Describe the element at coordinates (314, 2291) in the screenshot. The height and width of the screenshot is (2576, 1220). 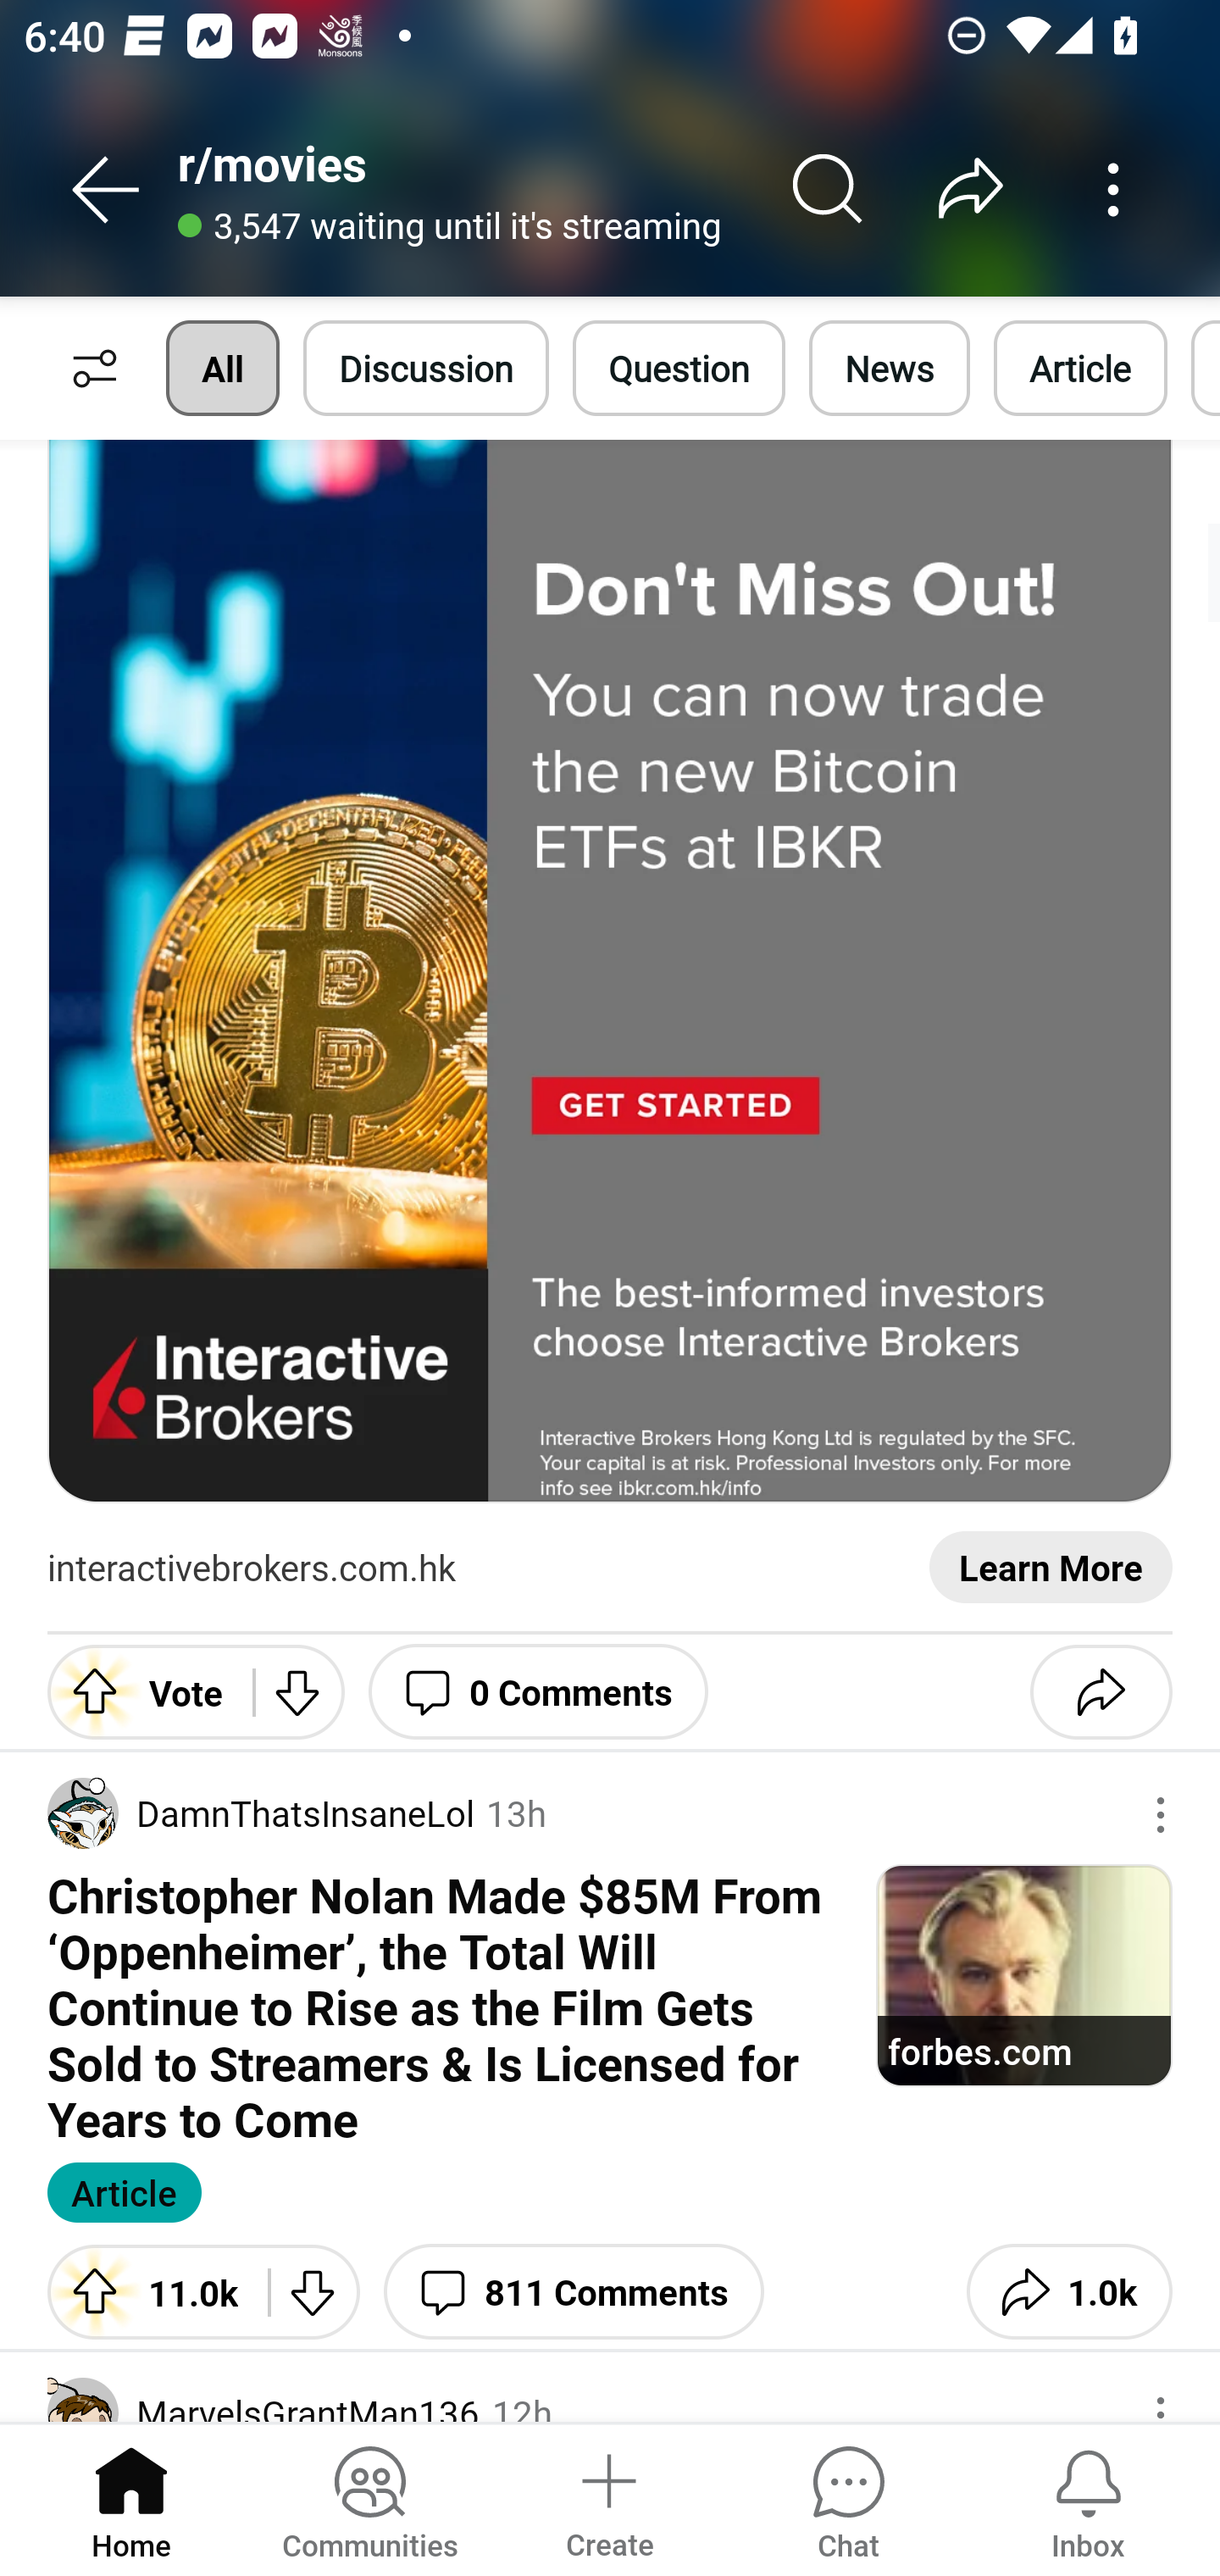
I see `Downvote` at that location.